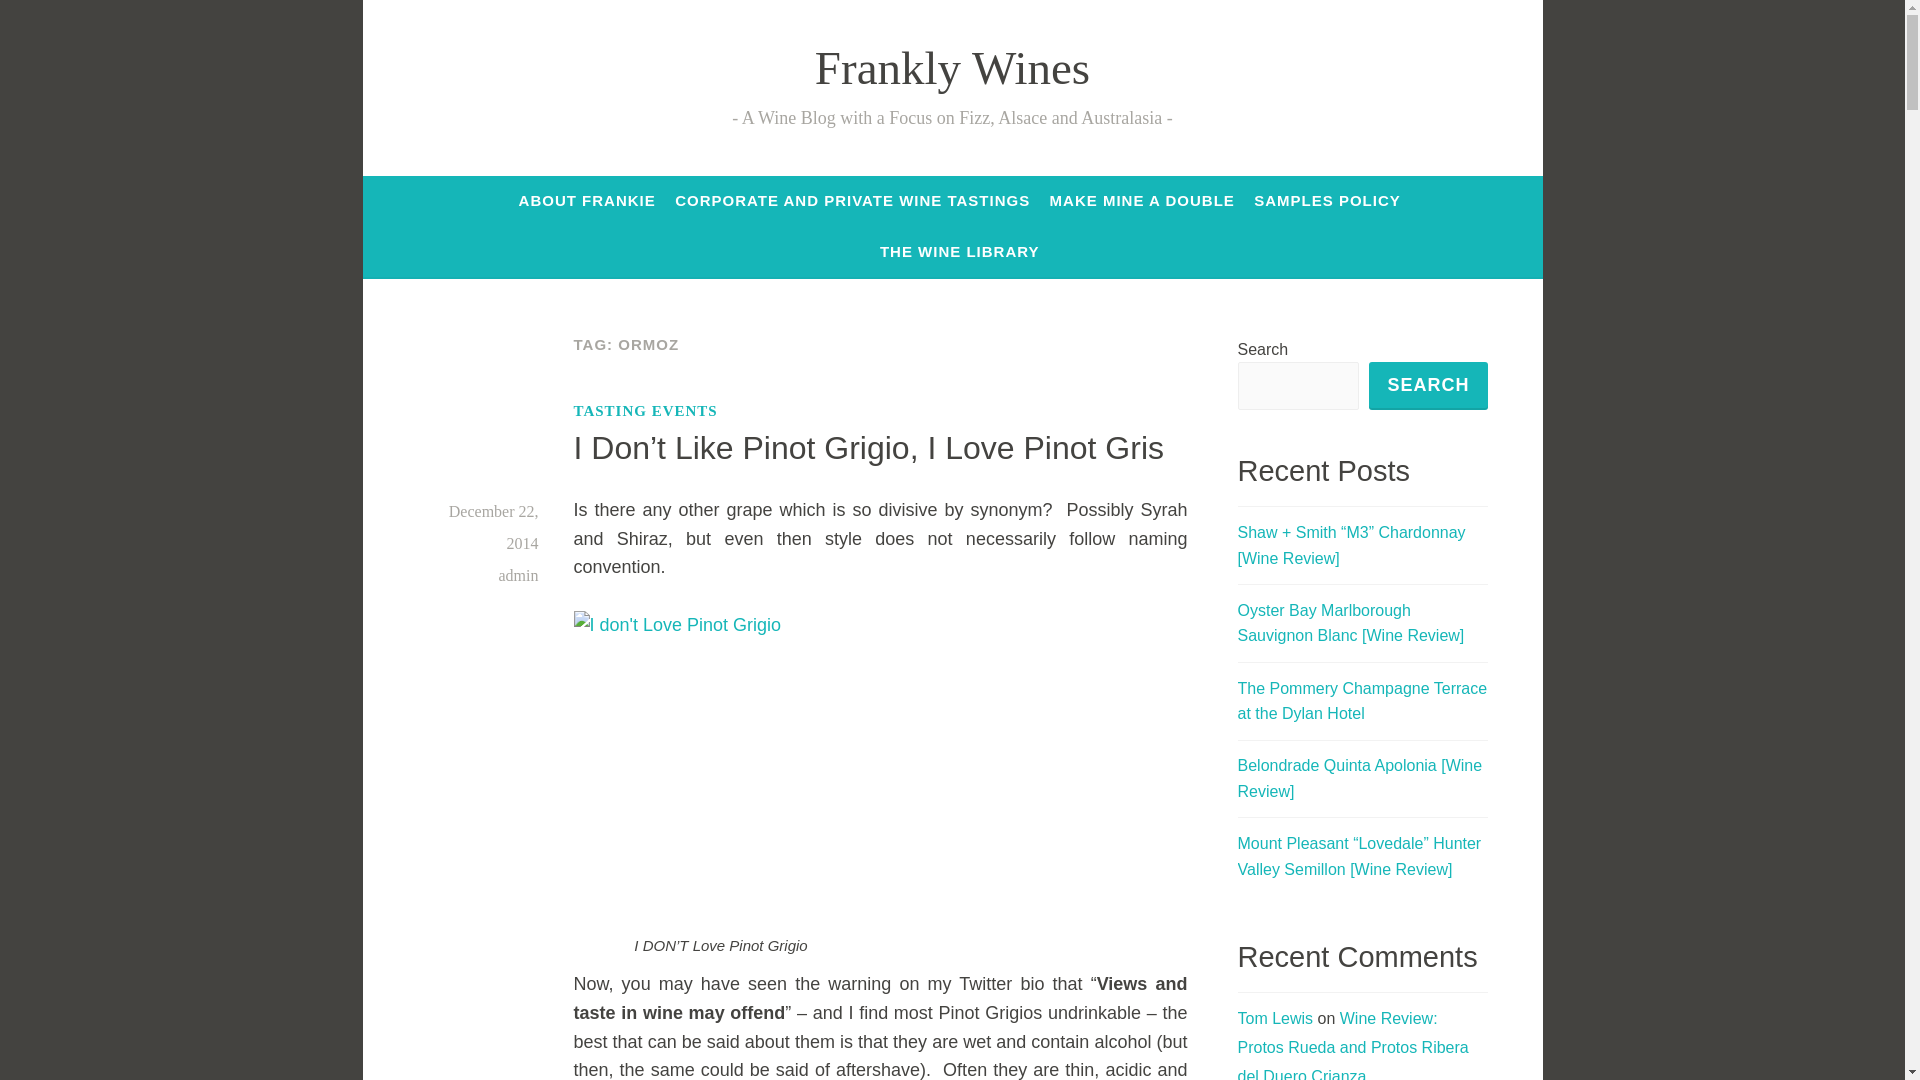  I want to click on SAMPLES POLICY, so click(1327, 200).